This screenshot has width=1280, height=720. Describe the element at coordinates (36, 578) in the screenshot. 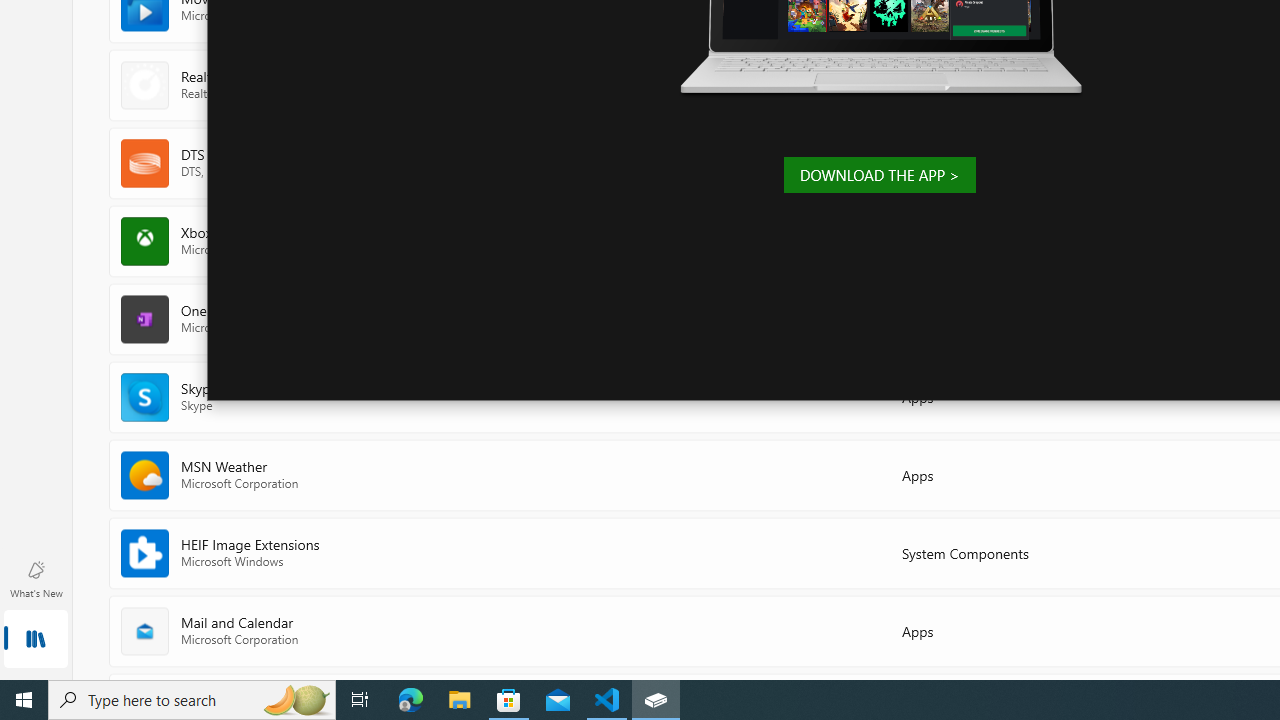

I see `What's New` at that location.